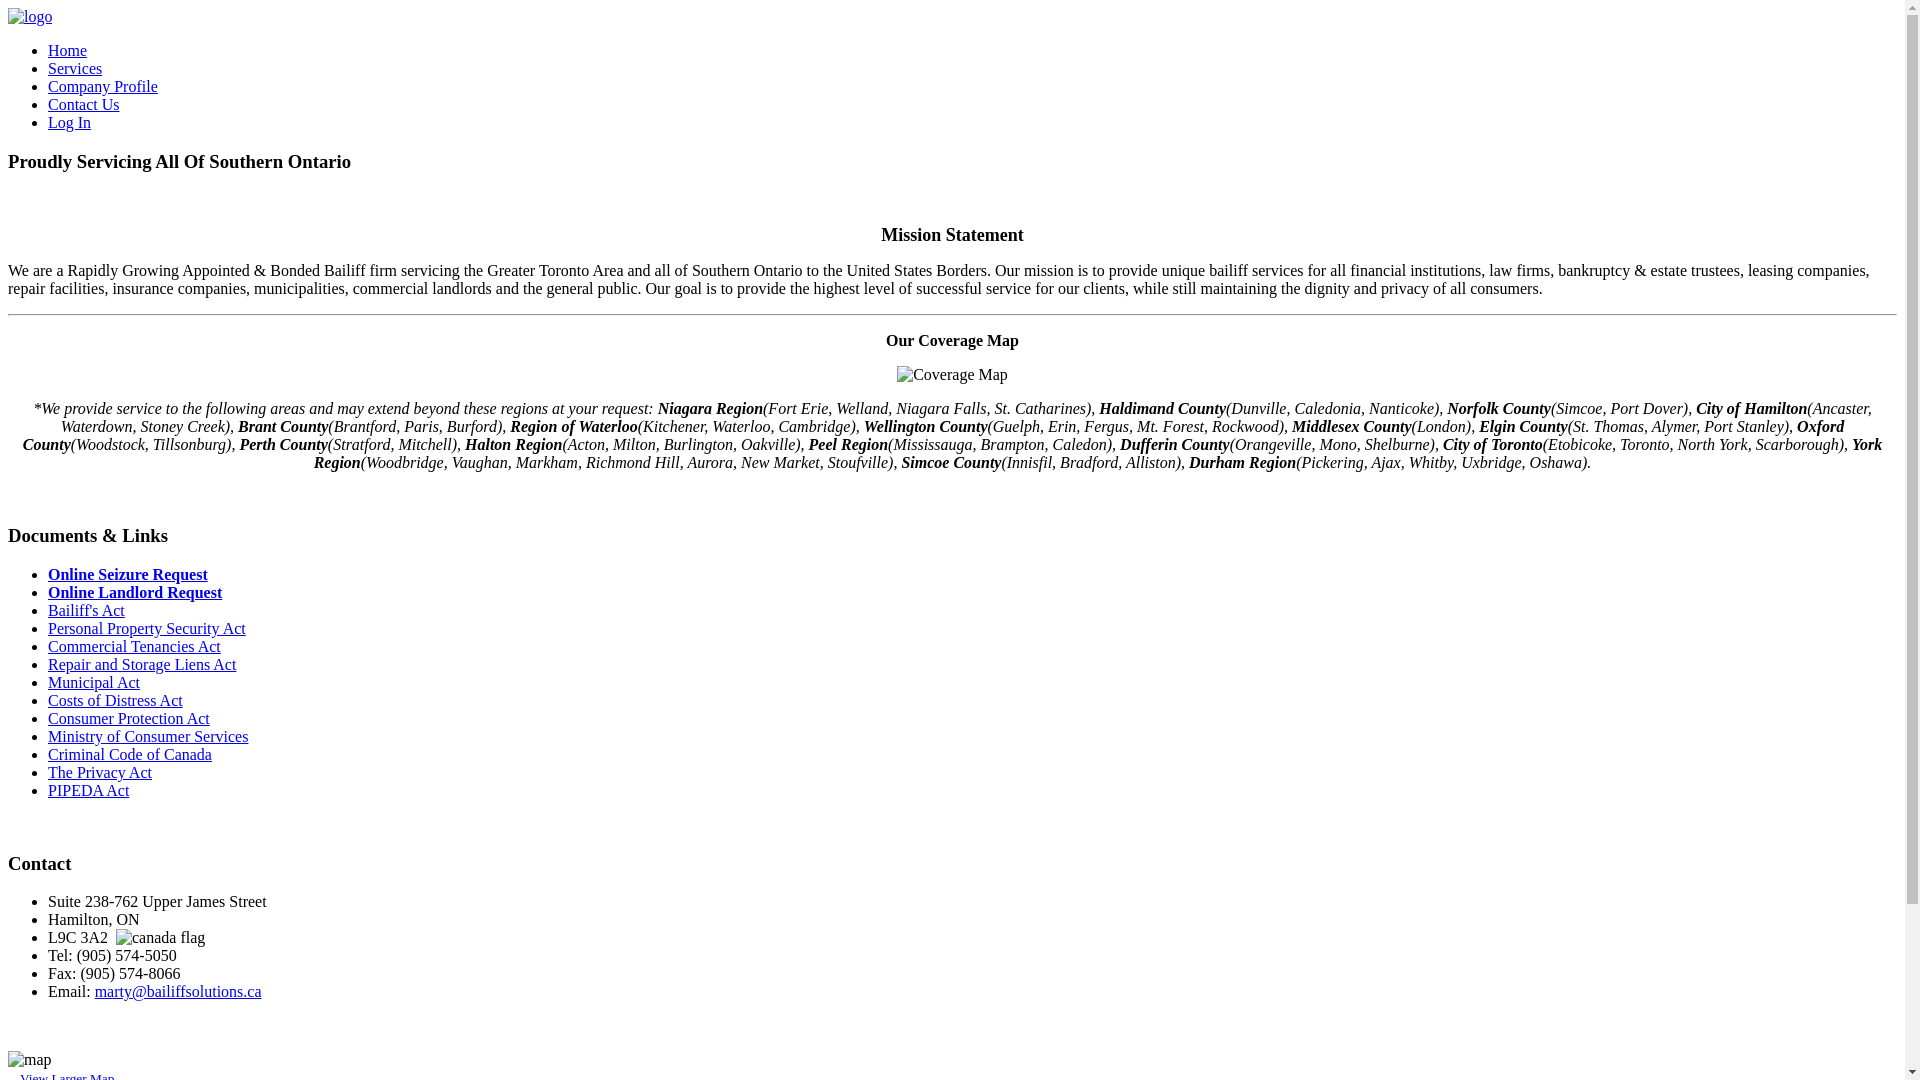  I want to click on Commercial Tenancies Act, so click(134, 646).